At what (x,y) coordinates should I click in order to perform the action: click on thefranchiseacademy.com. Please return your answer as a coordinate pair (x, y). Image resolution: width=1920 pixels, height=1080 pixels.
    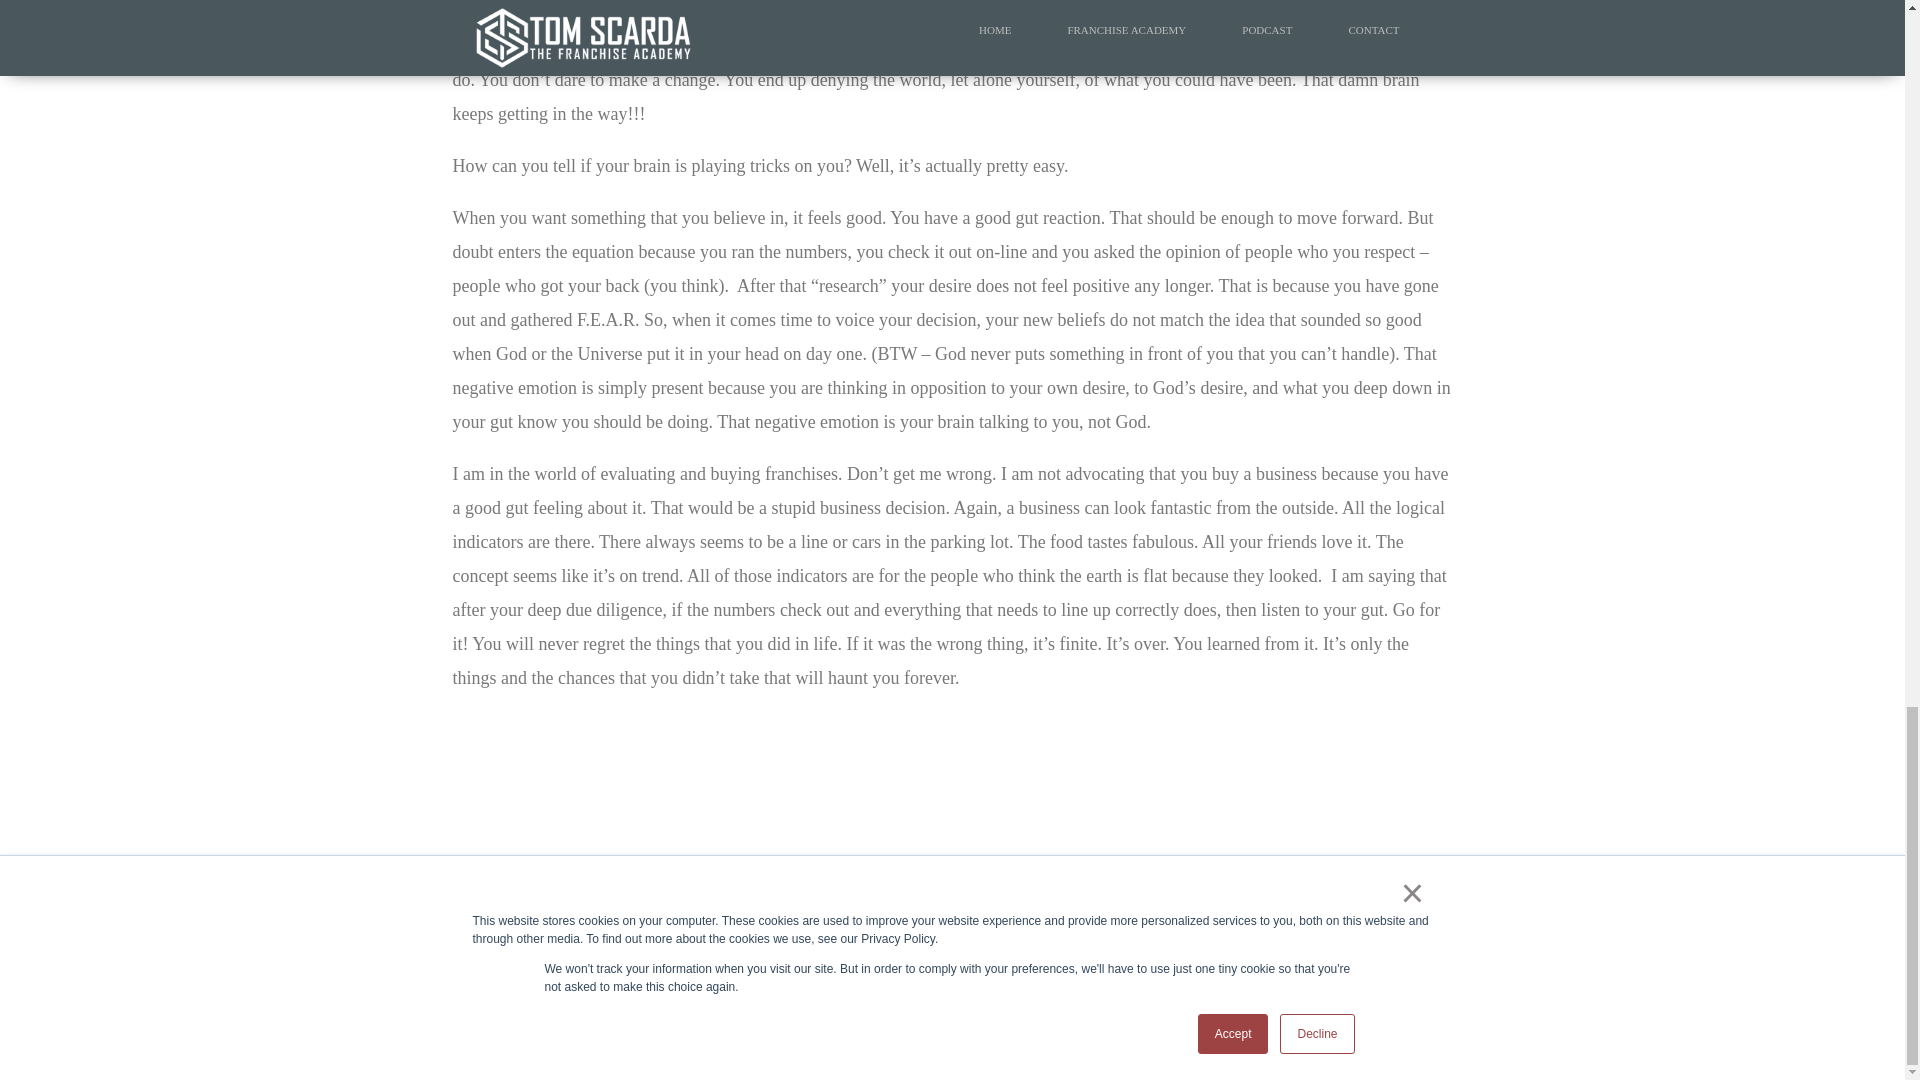
    Looking at the image, I should click on (923, 937).